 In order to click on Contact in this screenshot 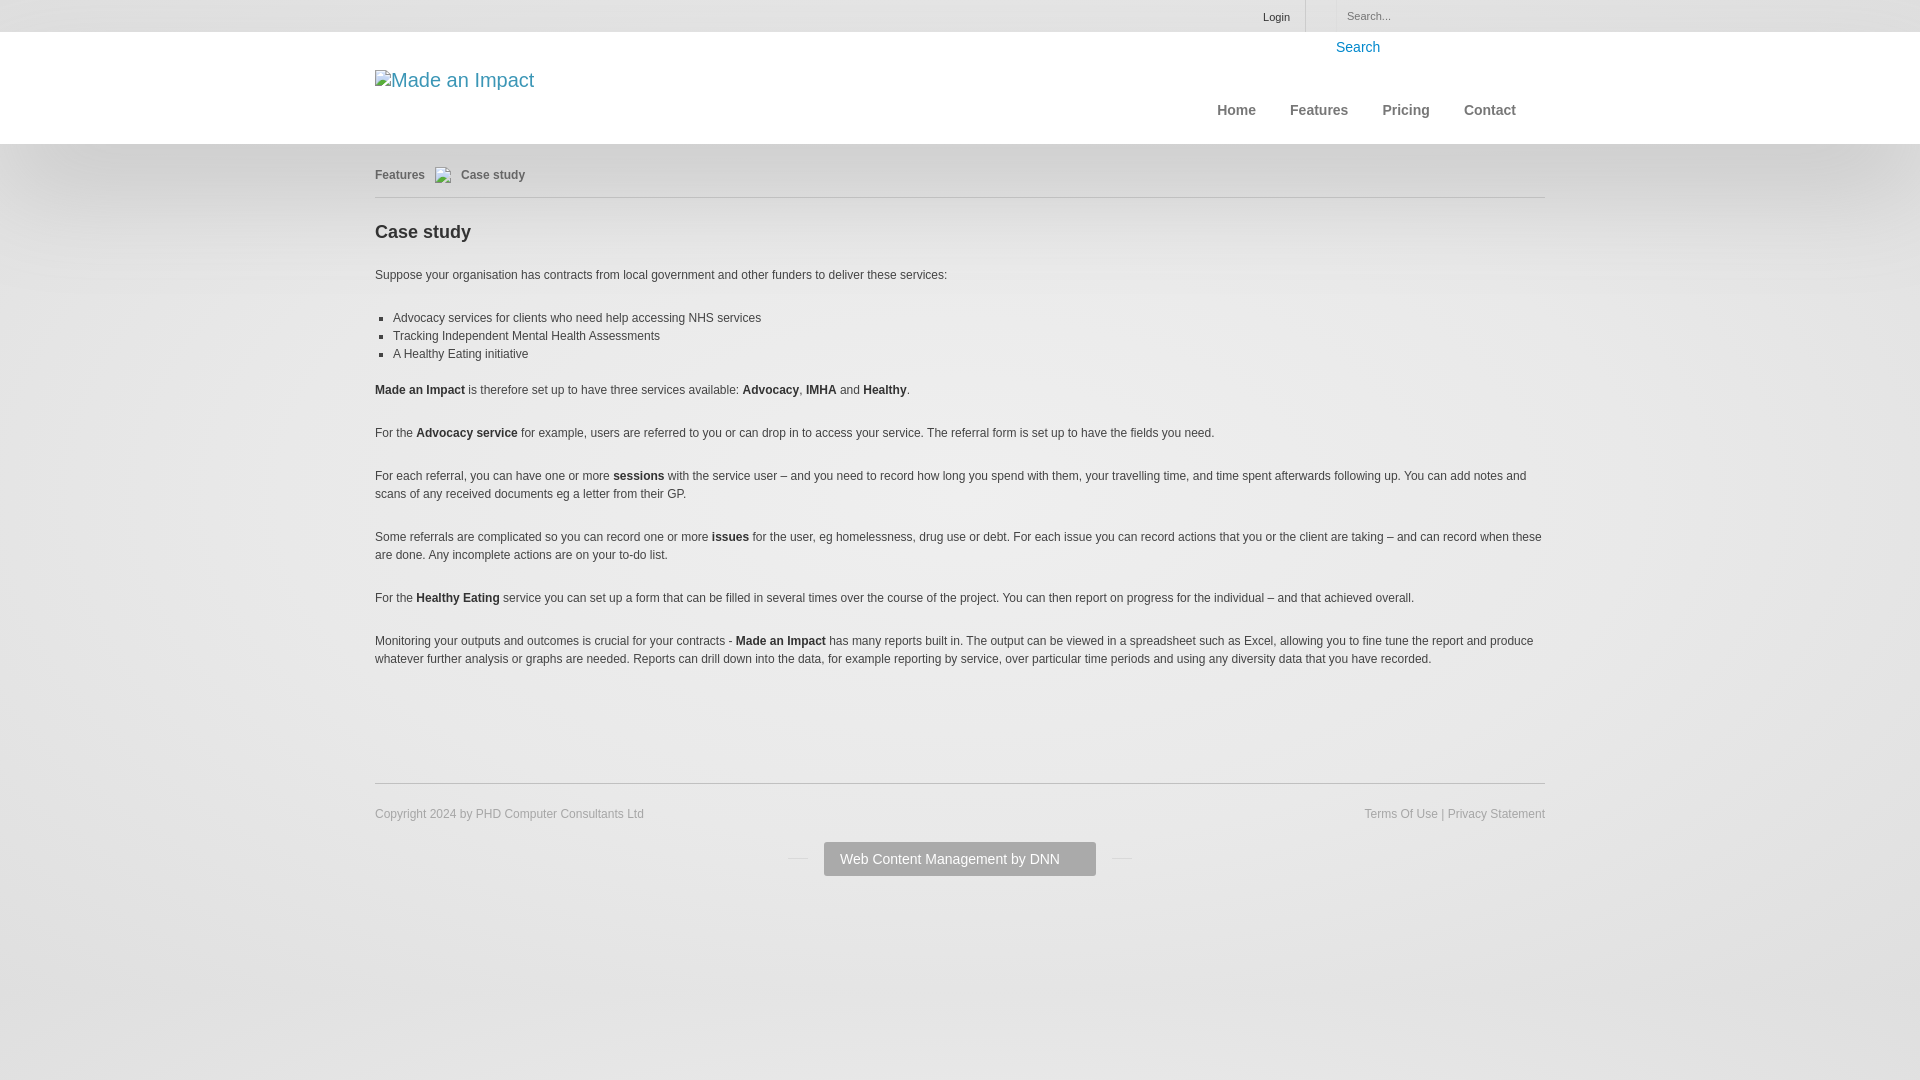, I will do `click(1490, 110)`.